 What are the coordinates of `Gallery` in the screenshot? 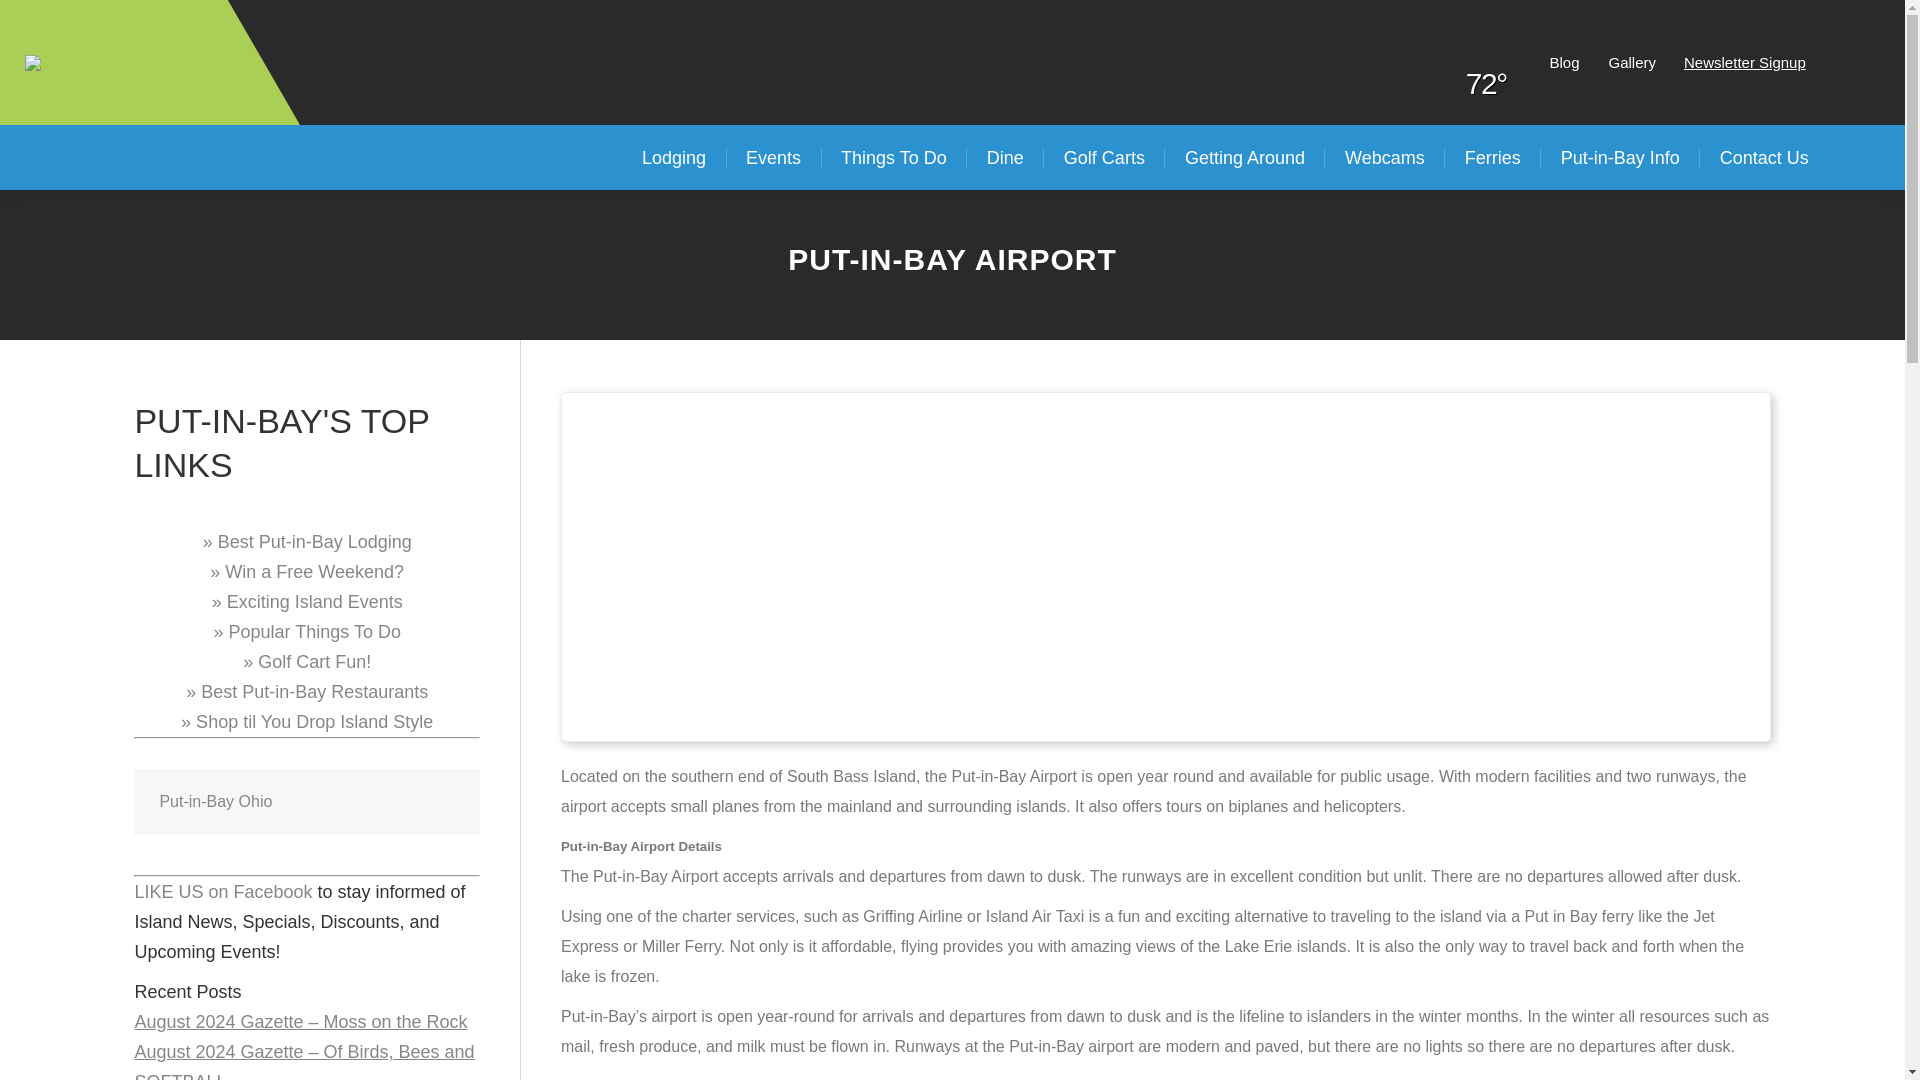 It's located at (1632, 62).